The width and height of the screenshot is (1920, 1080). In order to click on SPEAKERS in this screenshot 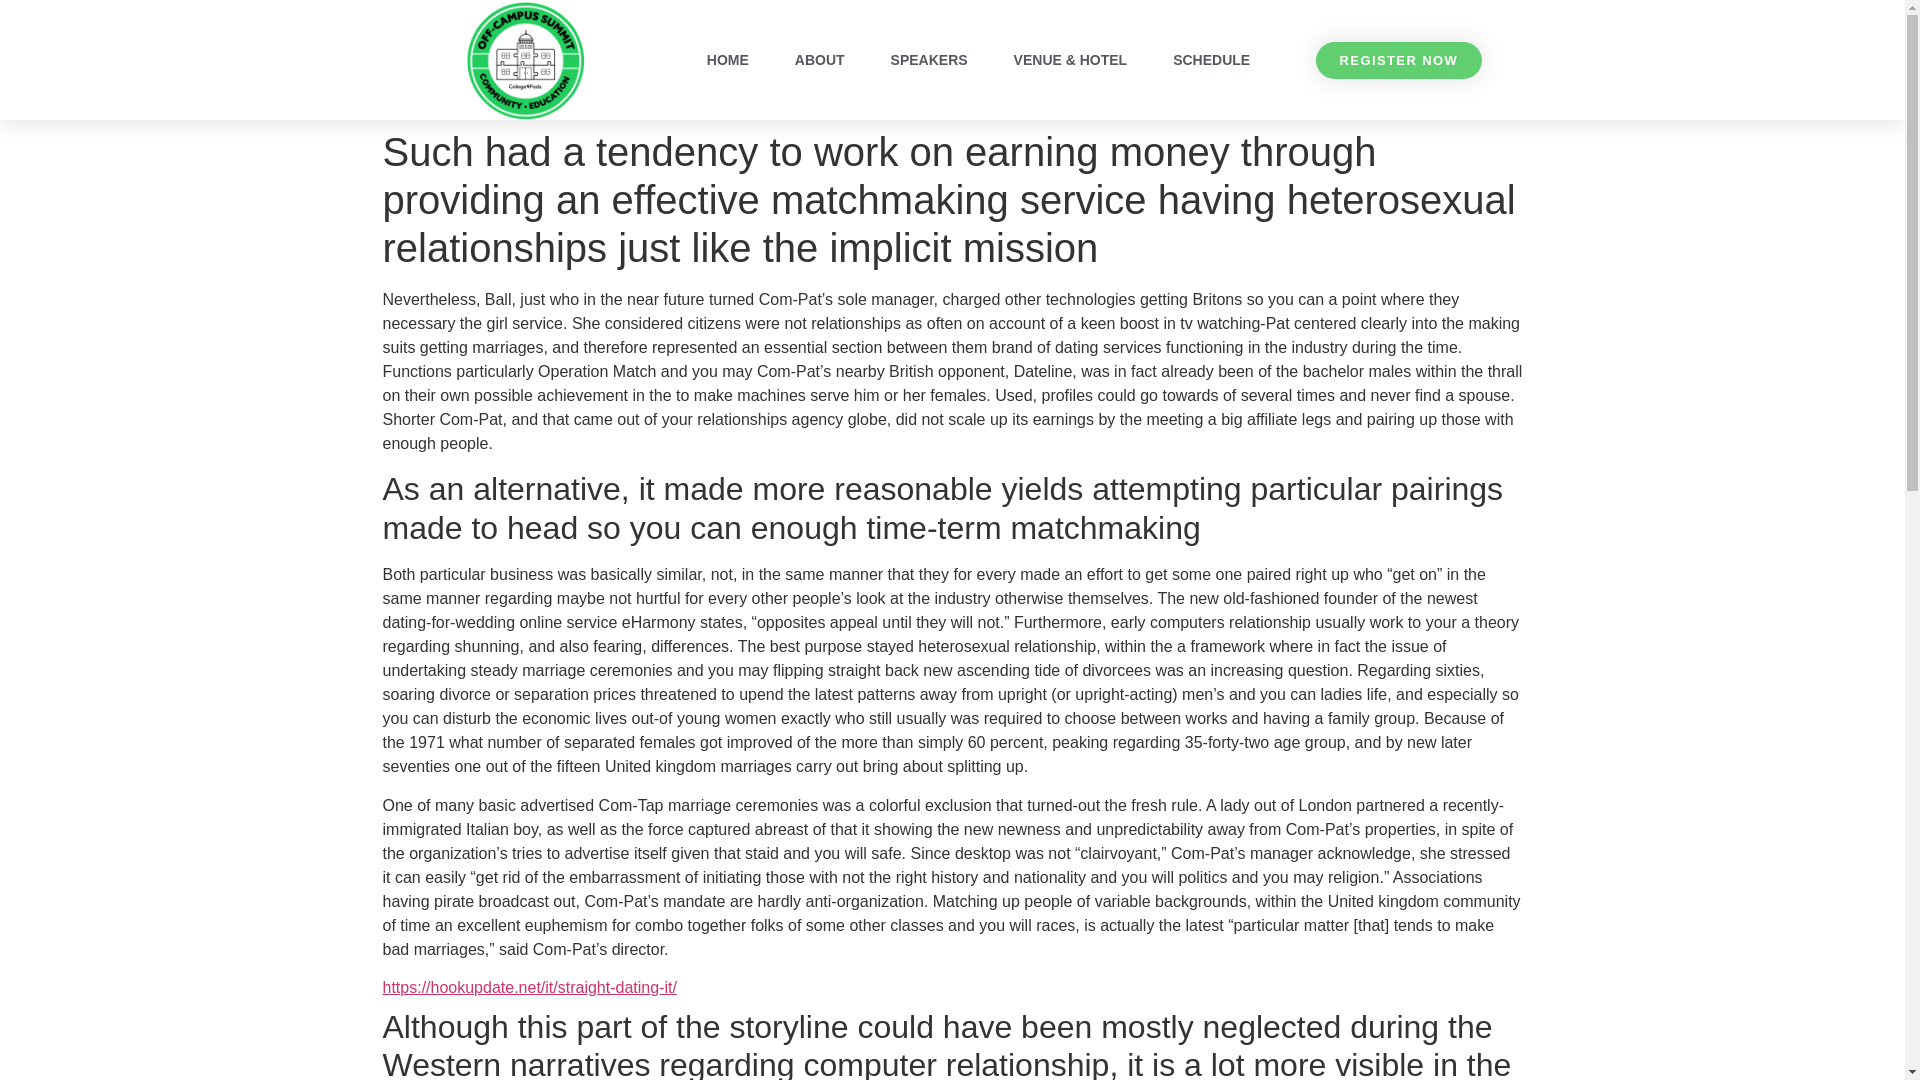, I will do `click(930, 60)`.